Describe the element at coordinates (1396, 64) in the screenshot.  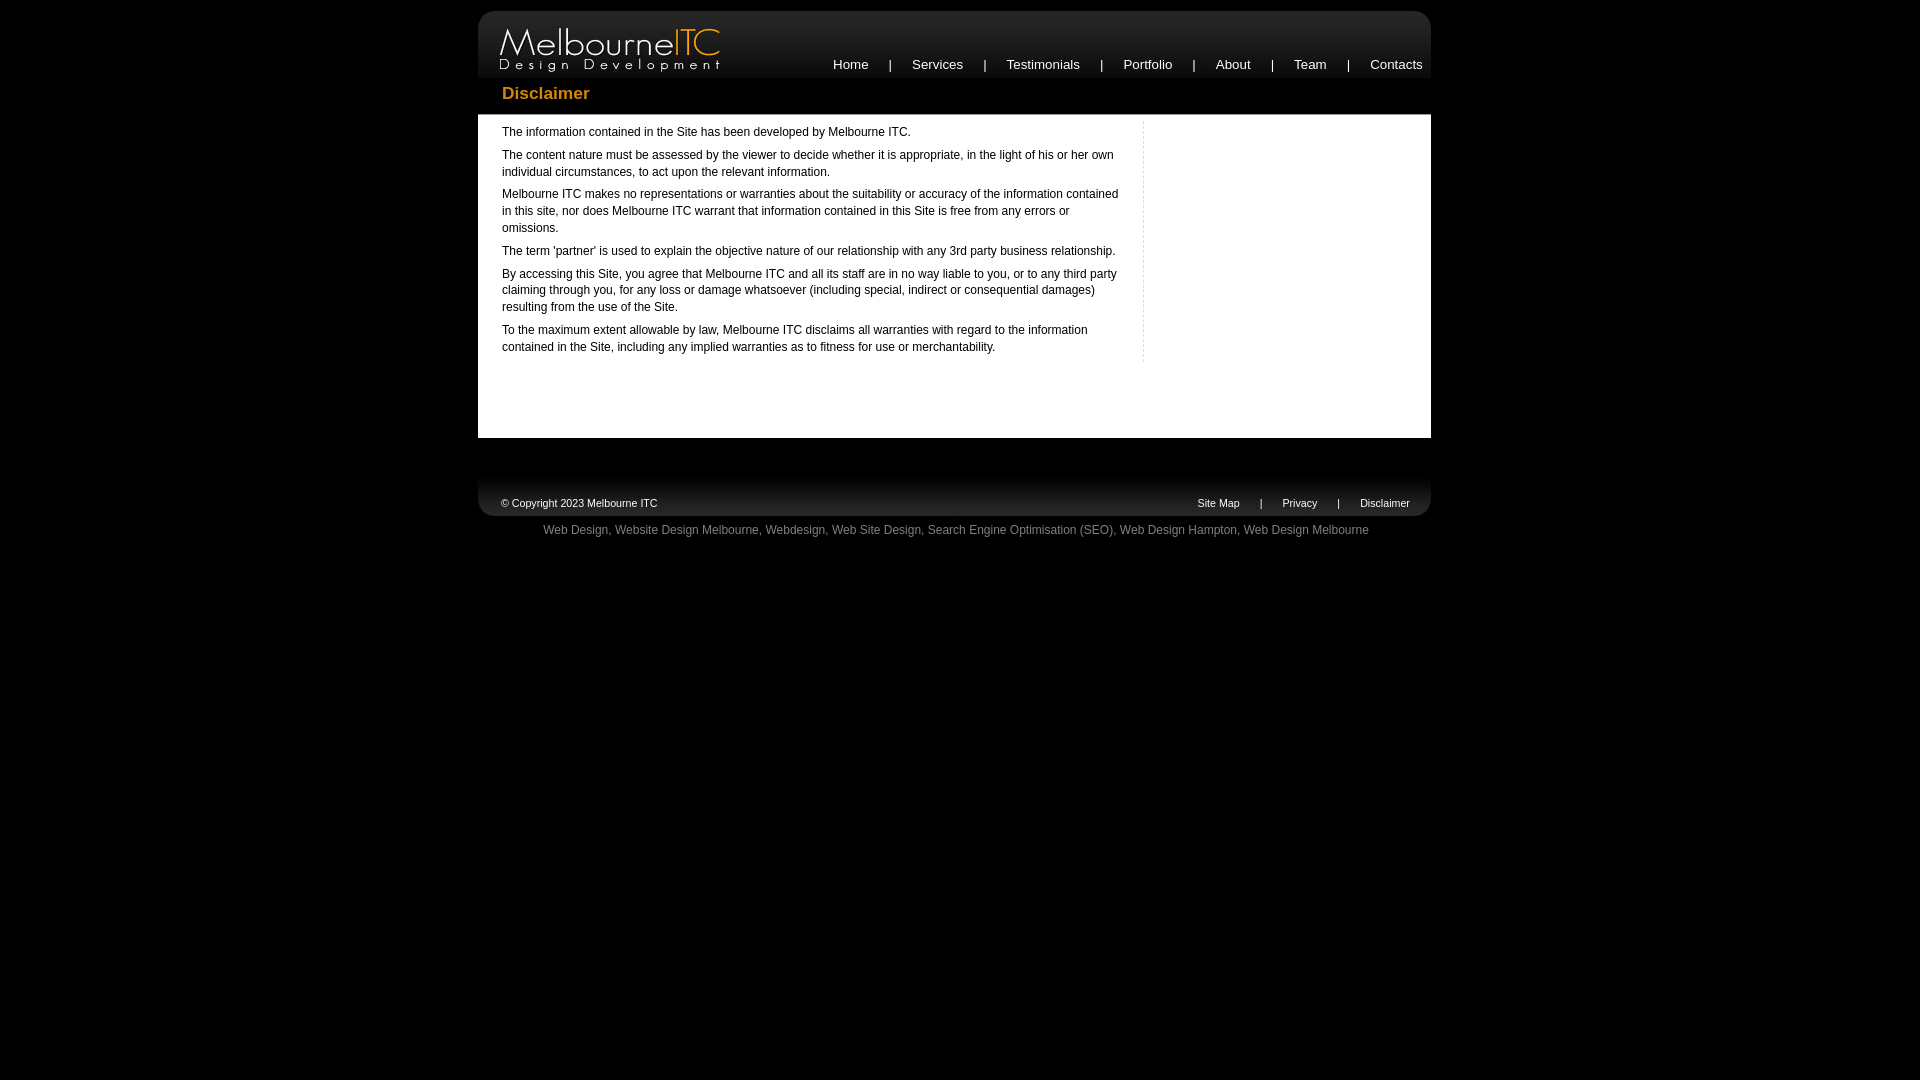
I see `Contacts` at that location.